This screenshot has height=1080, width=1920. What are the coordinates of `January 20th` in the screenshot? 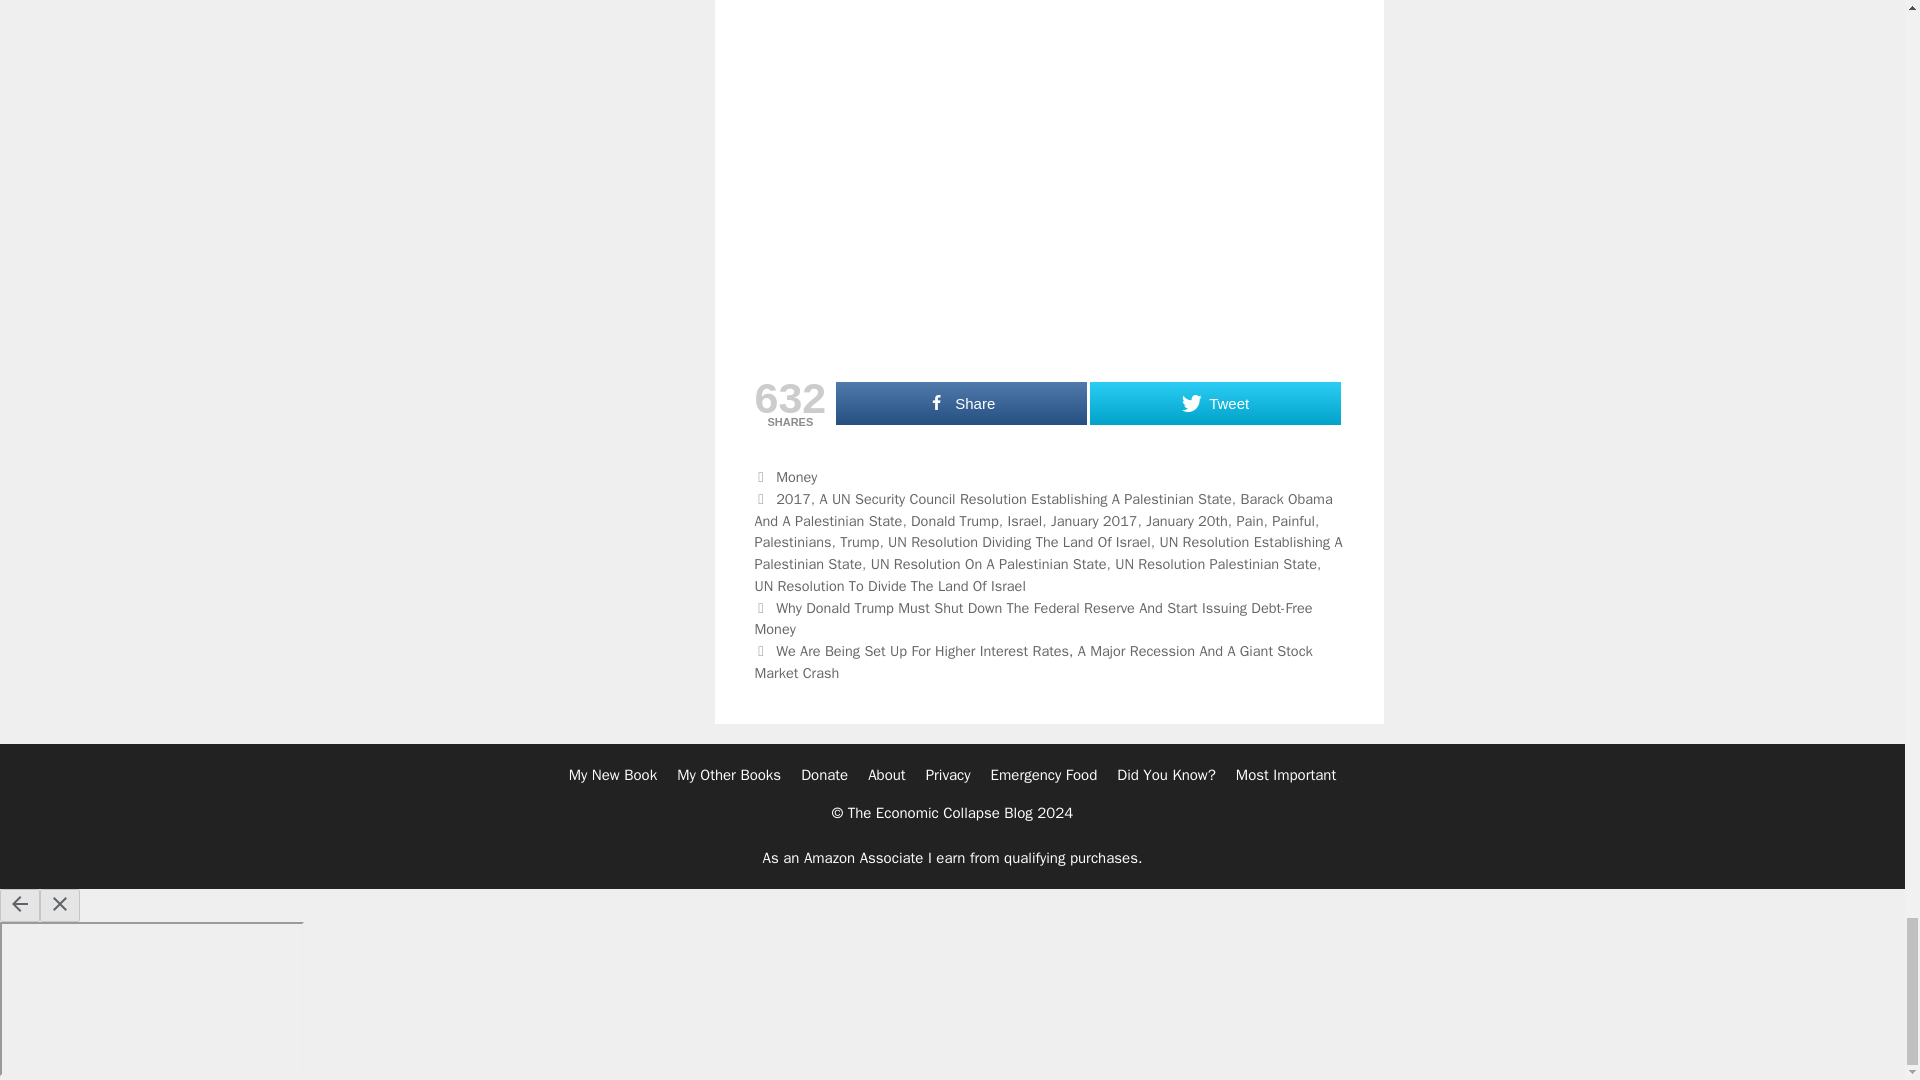 It's located at (1187, 520).